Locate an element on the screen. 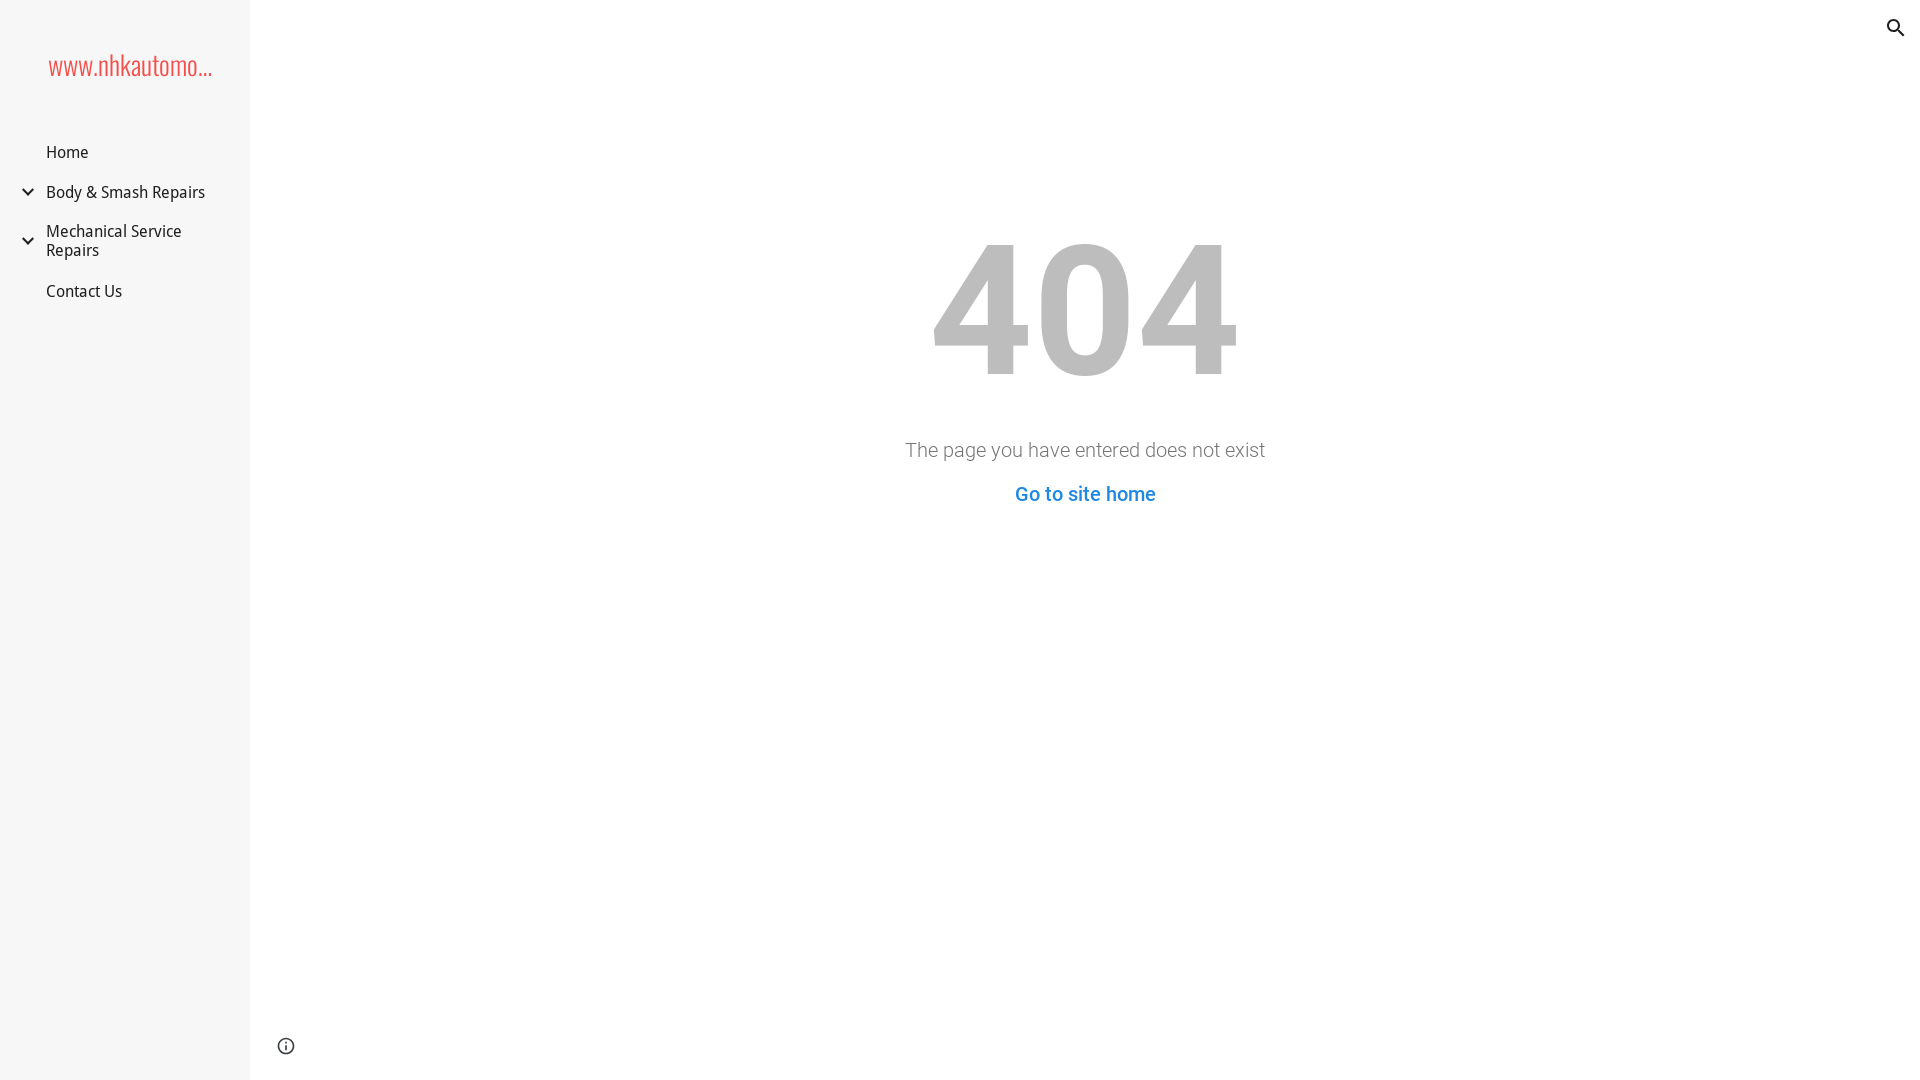  Go to site home is located at coordinates (1084, 494).